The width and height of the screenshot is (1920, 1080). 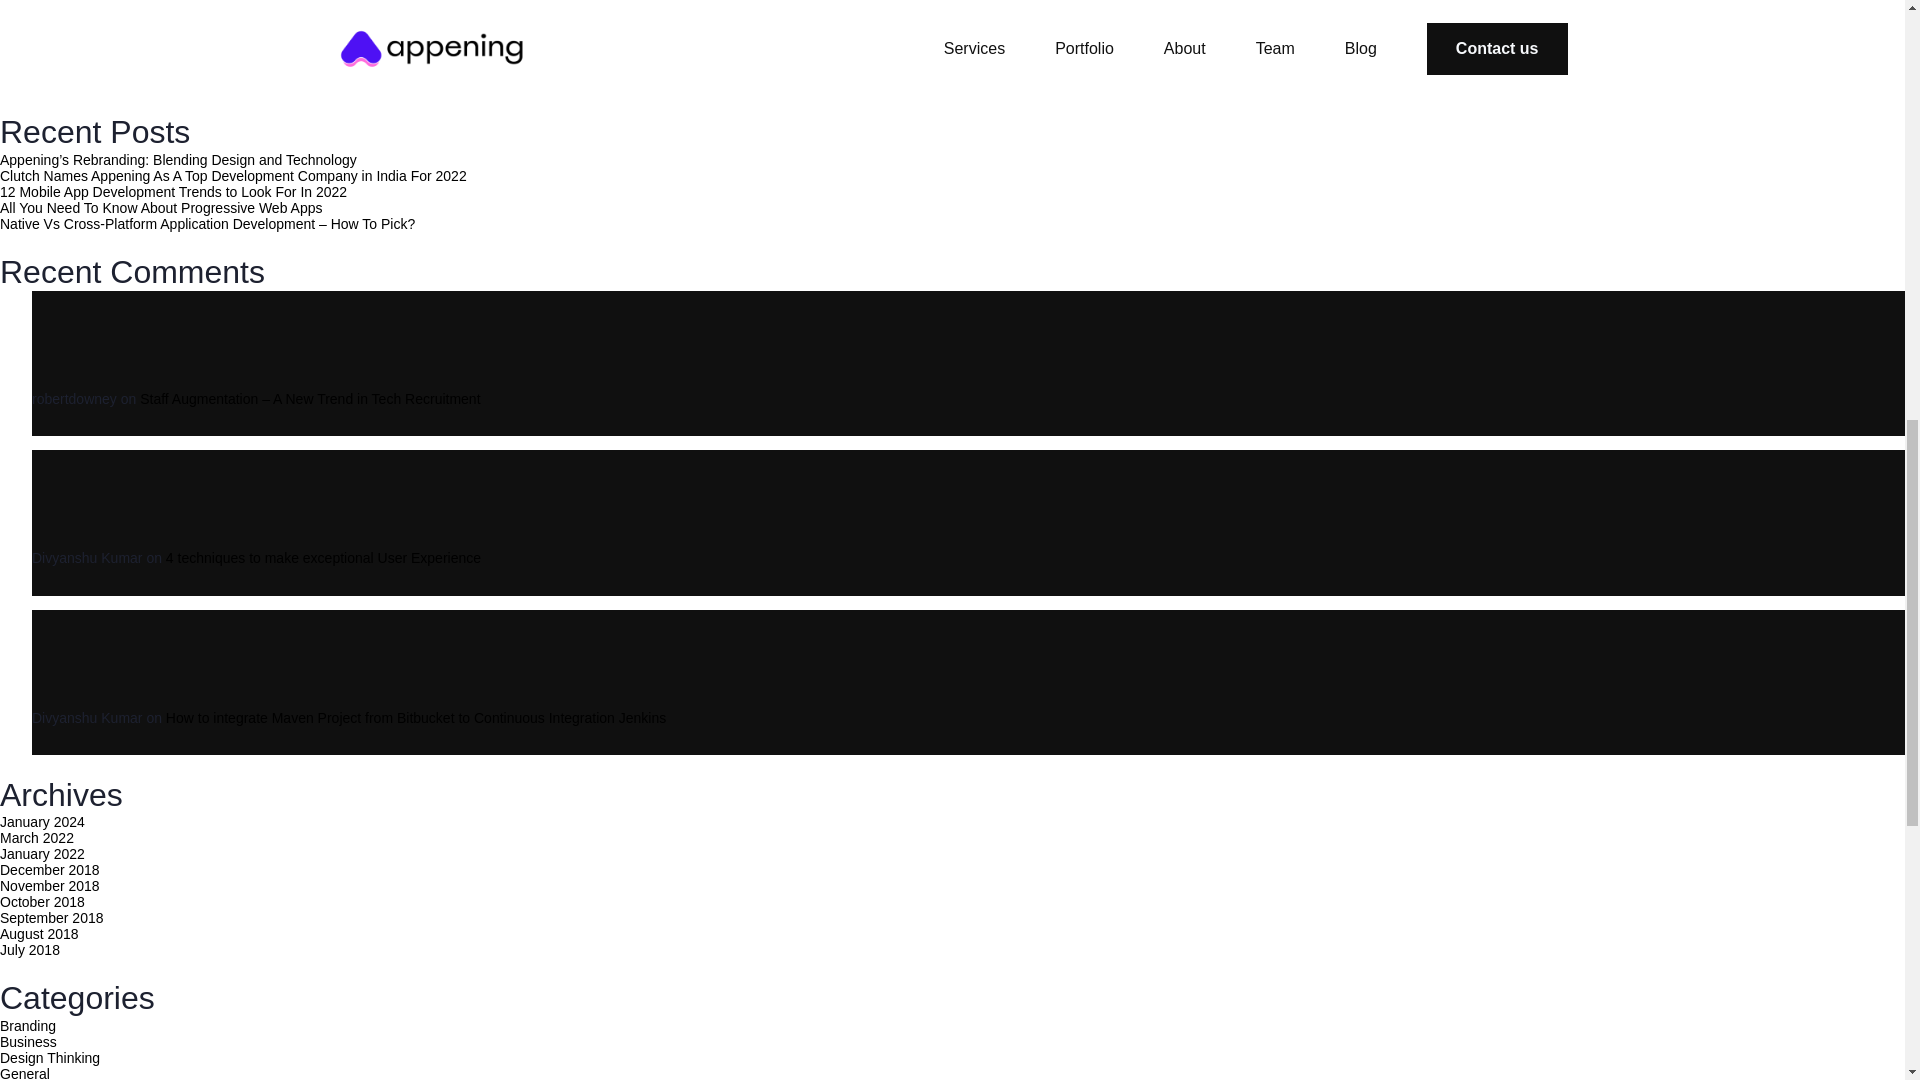 I want to click on January 2024, so click(x=42, y=822).